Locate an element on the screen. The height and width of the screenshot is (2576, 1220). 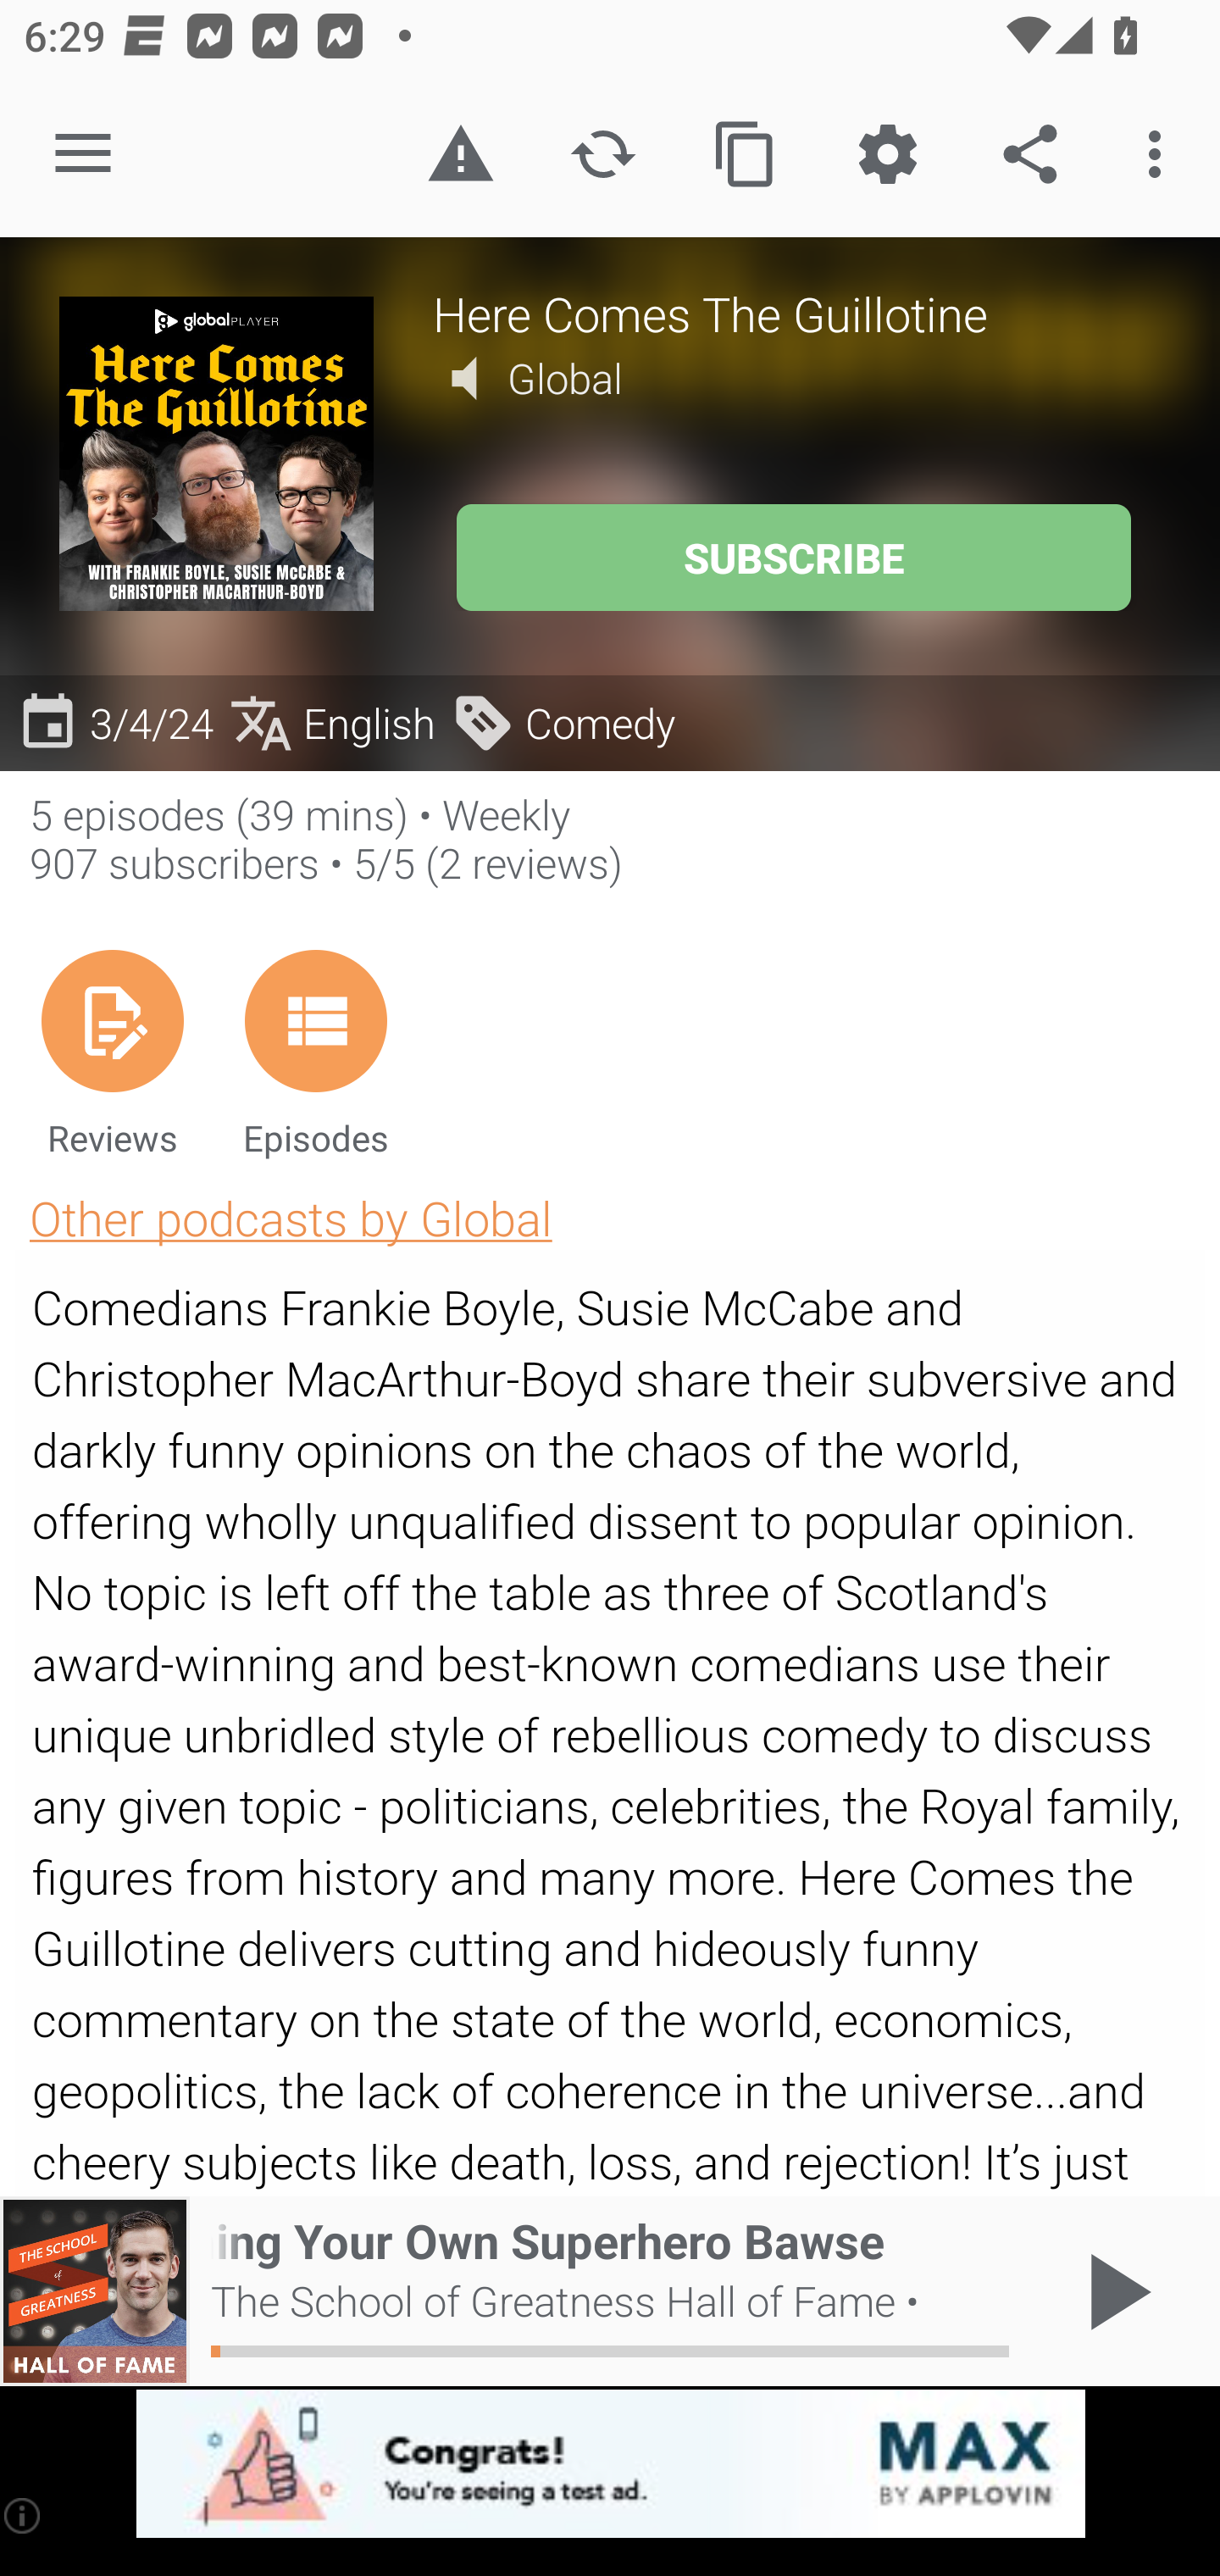
Copy feed url to clipboard is located at coordinates (746, 154).